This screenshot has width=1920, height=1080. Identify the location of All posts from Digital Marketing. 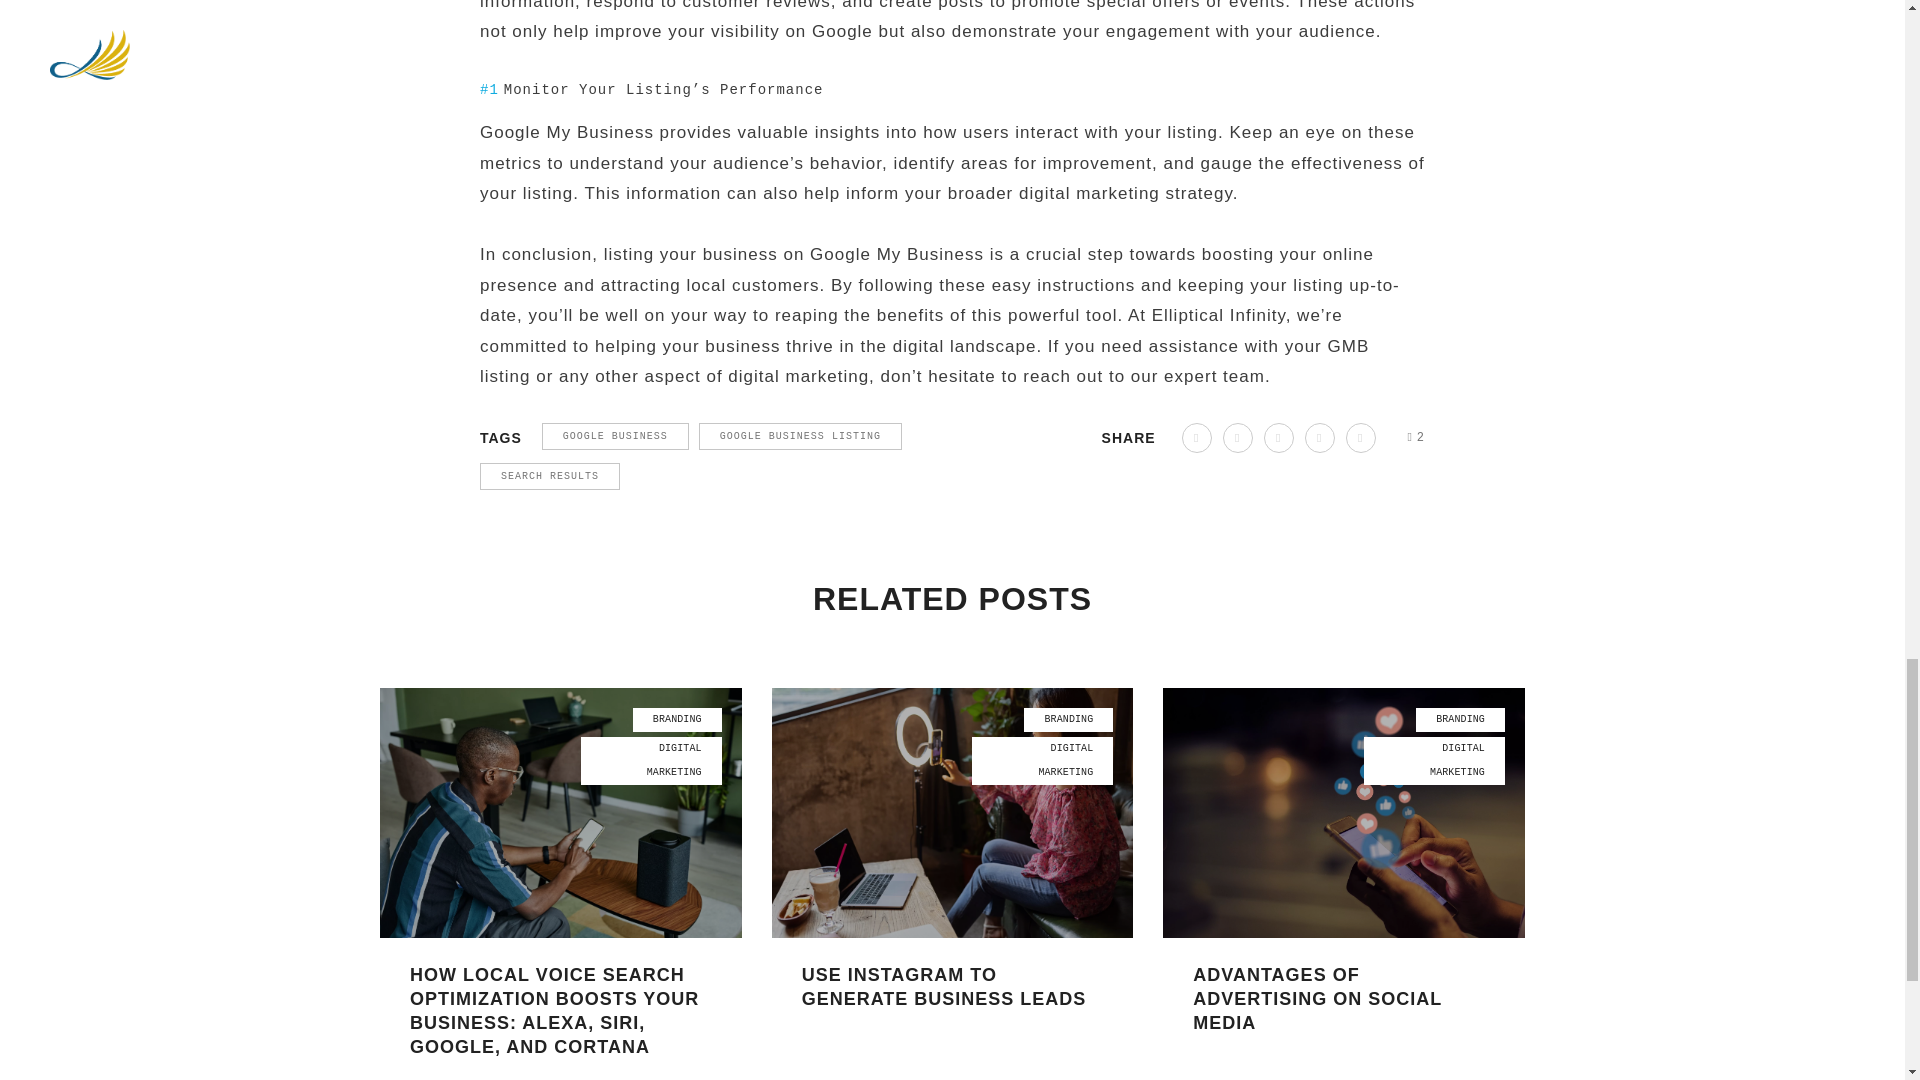
(1434, 760).